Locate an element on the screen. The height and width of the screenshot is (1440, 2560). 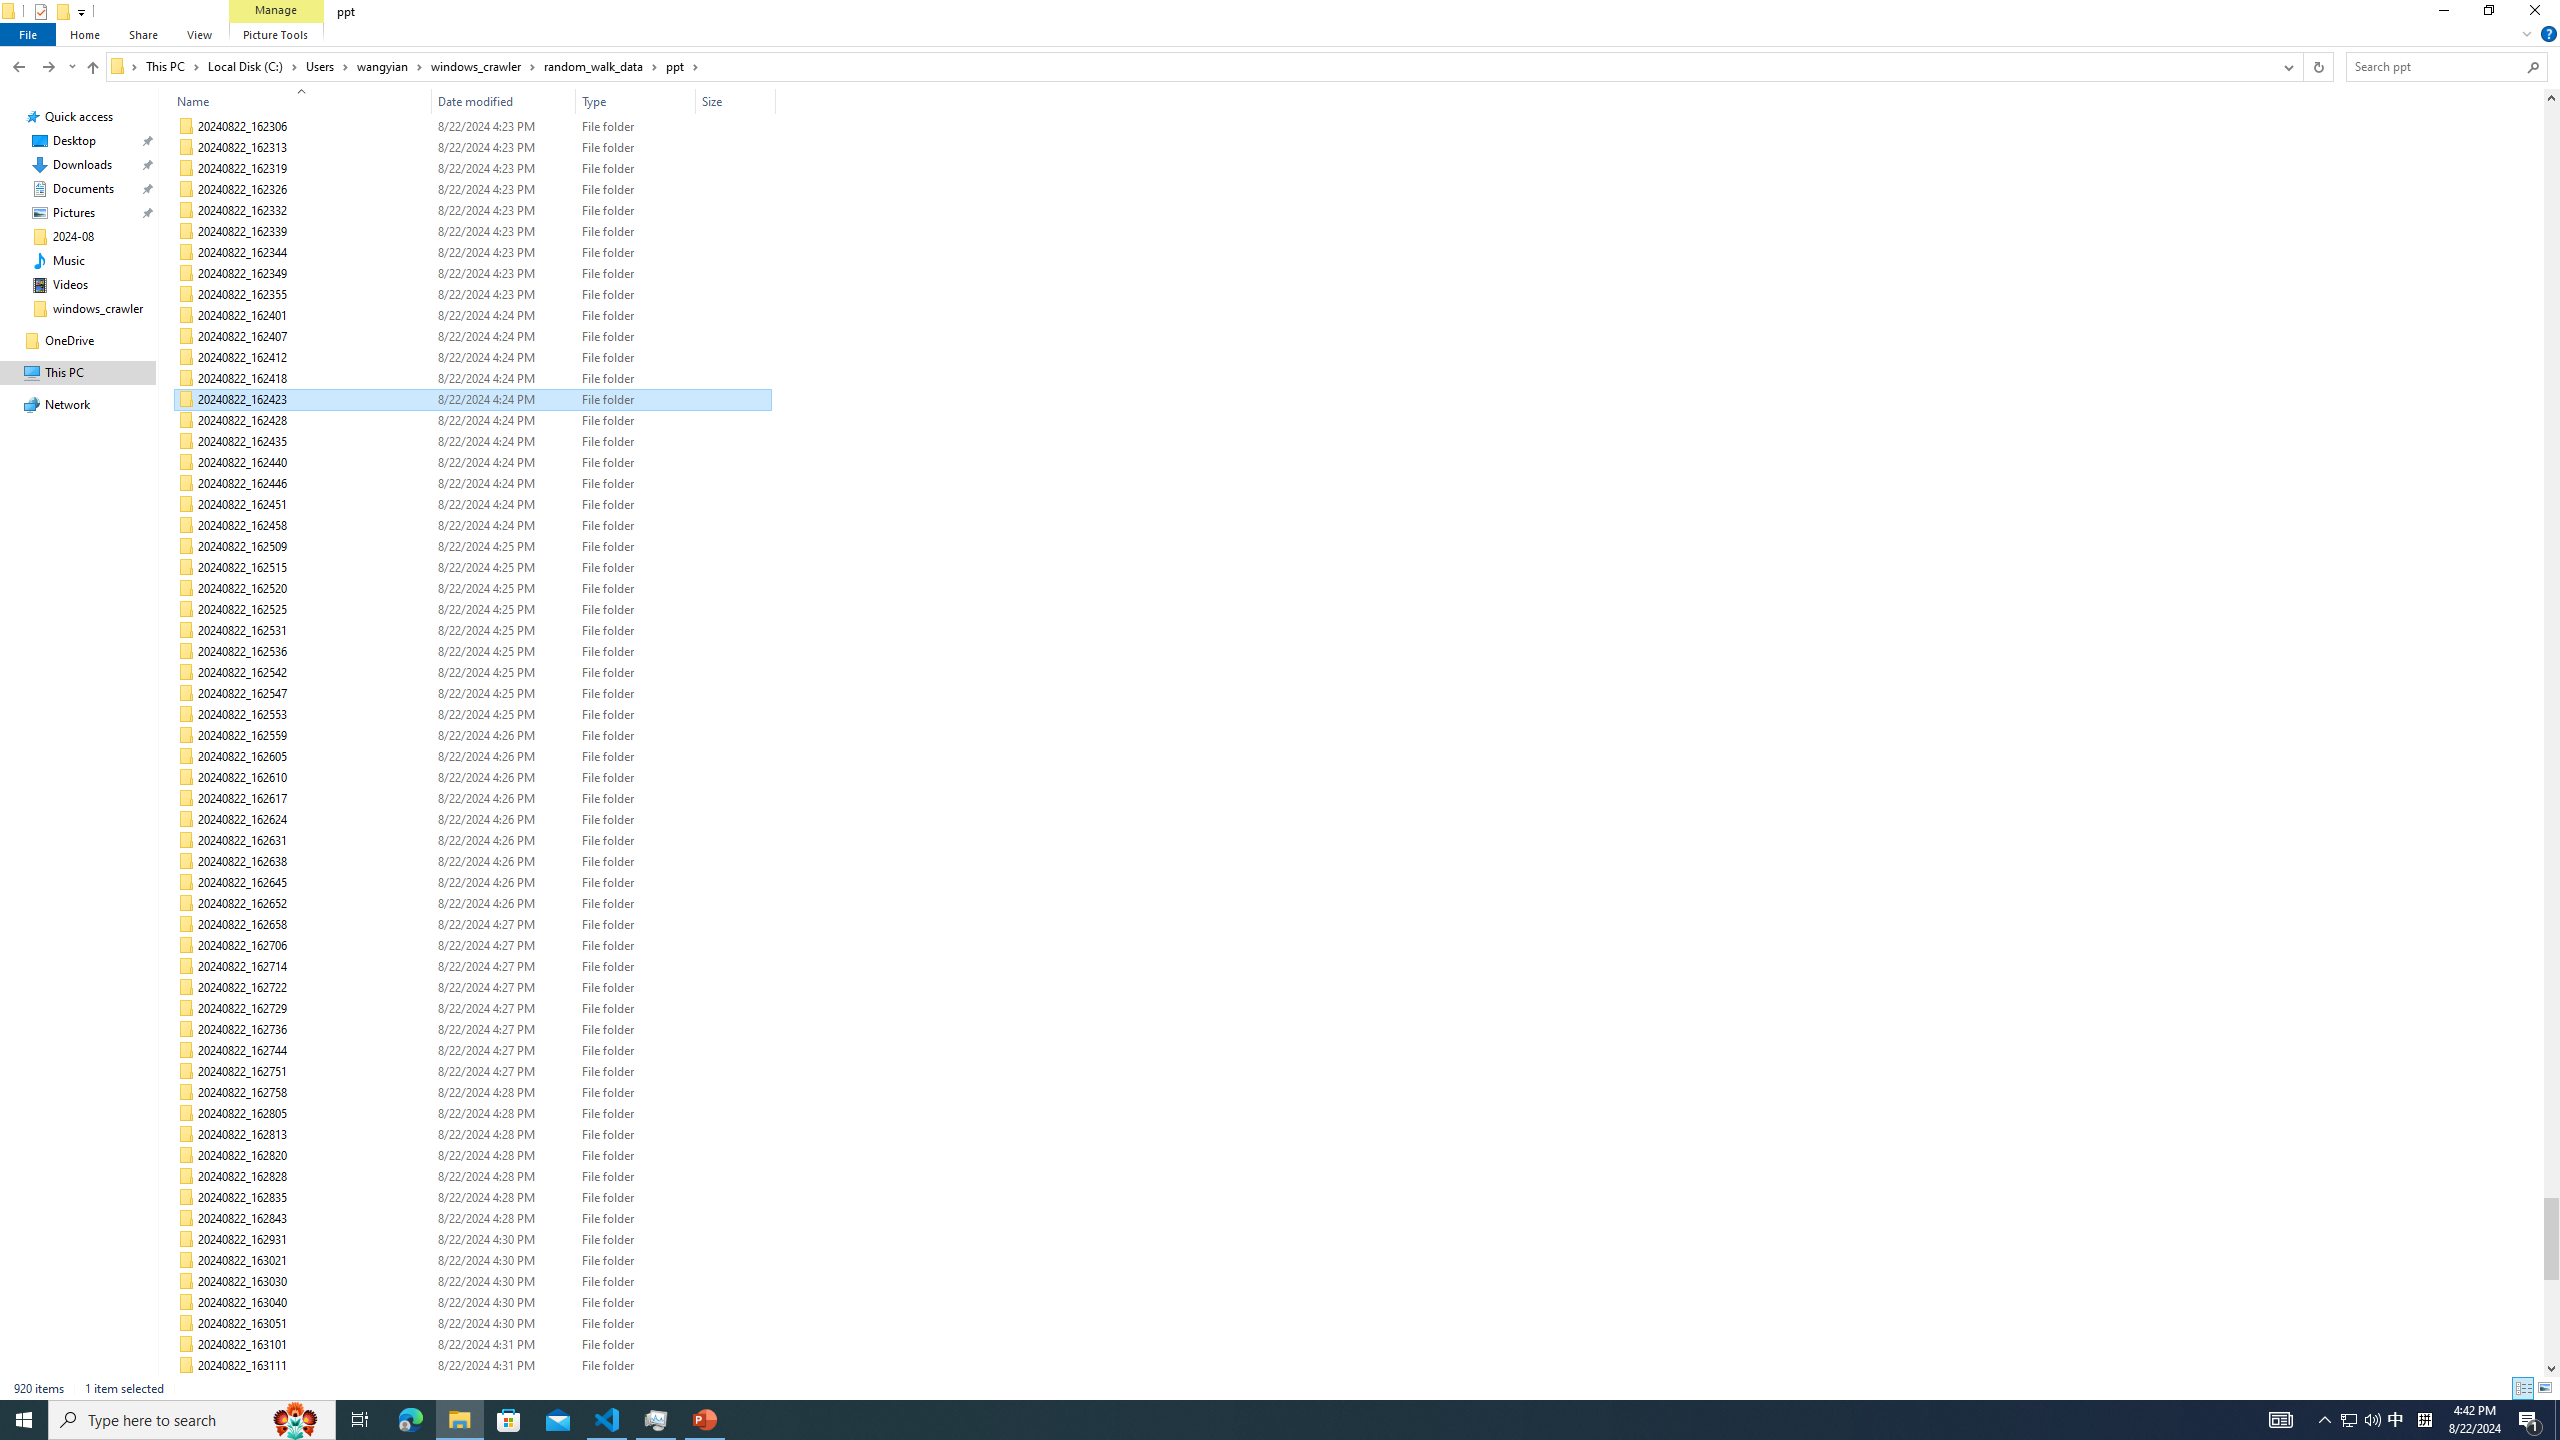
Minimize the Ribbon is located at coordinates (2526, 34).